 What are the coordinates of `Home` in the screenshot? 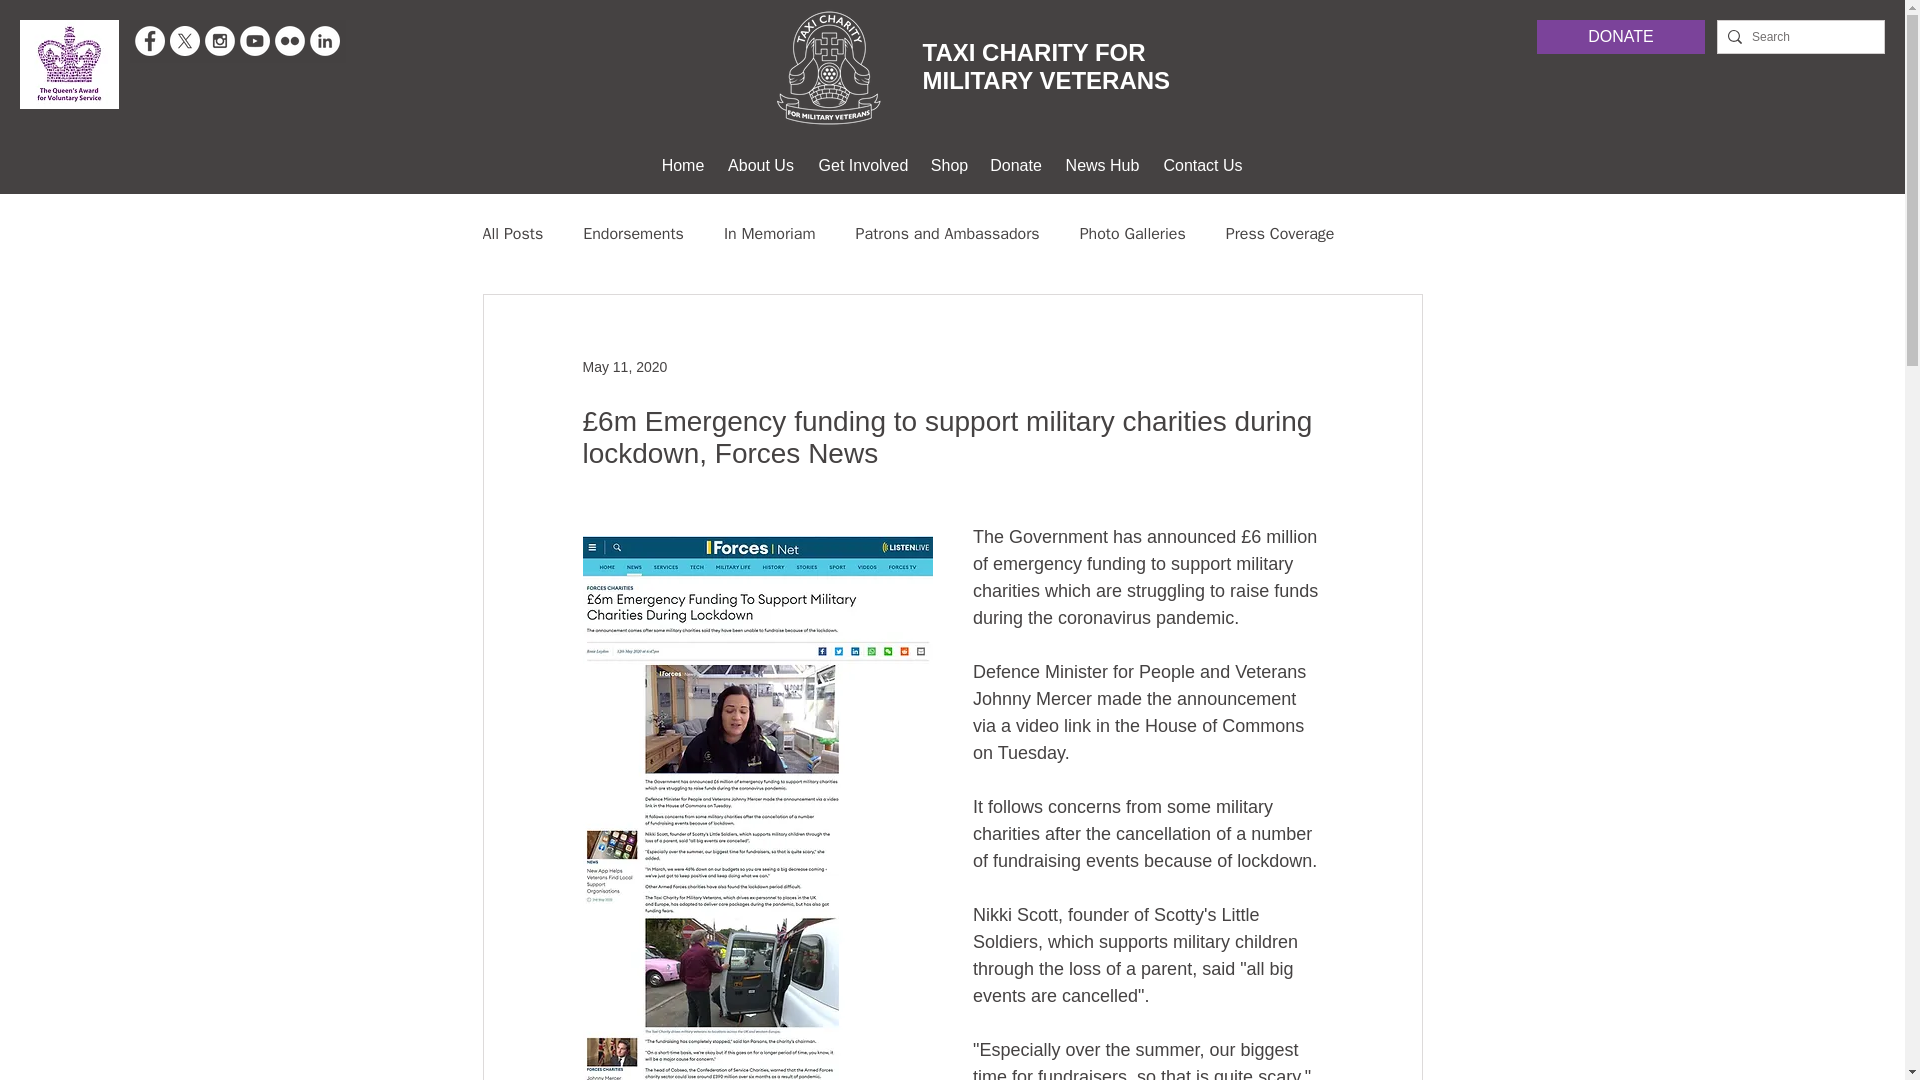 It's located at (682, 166).